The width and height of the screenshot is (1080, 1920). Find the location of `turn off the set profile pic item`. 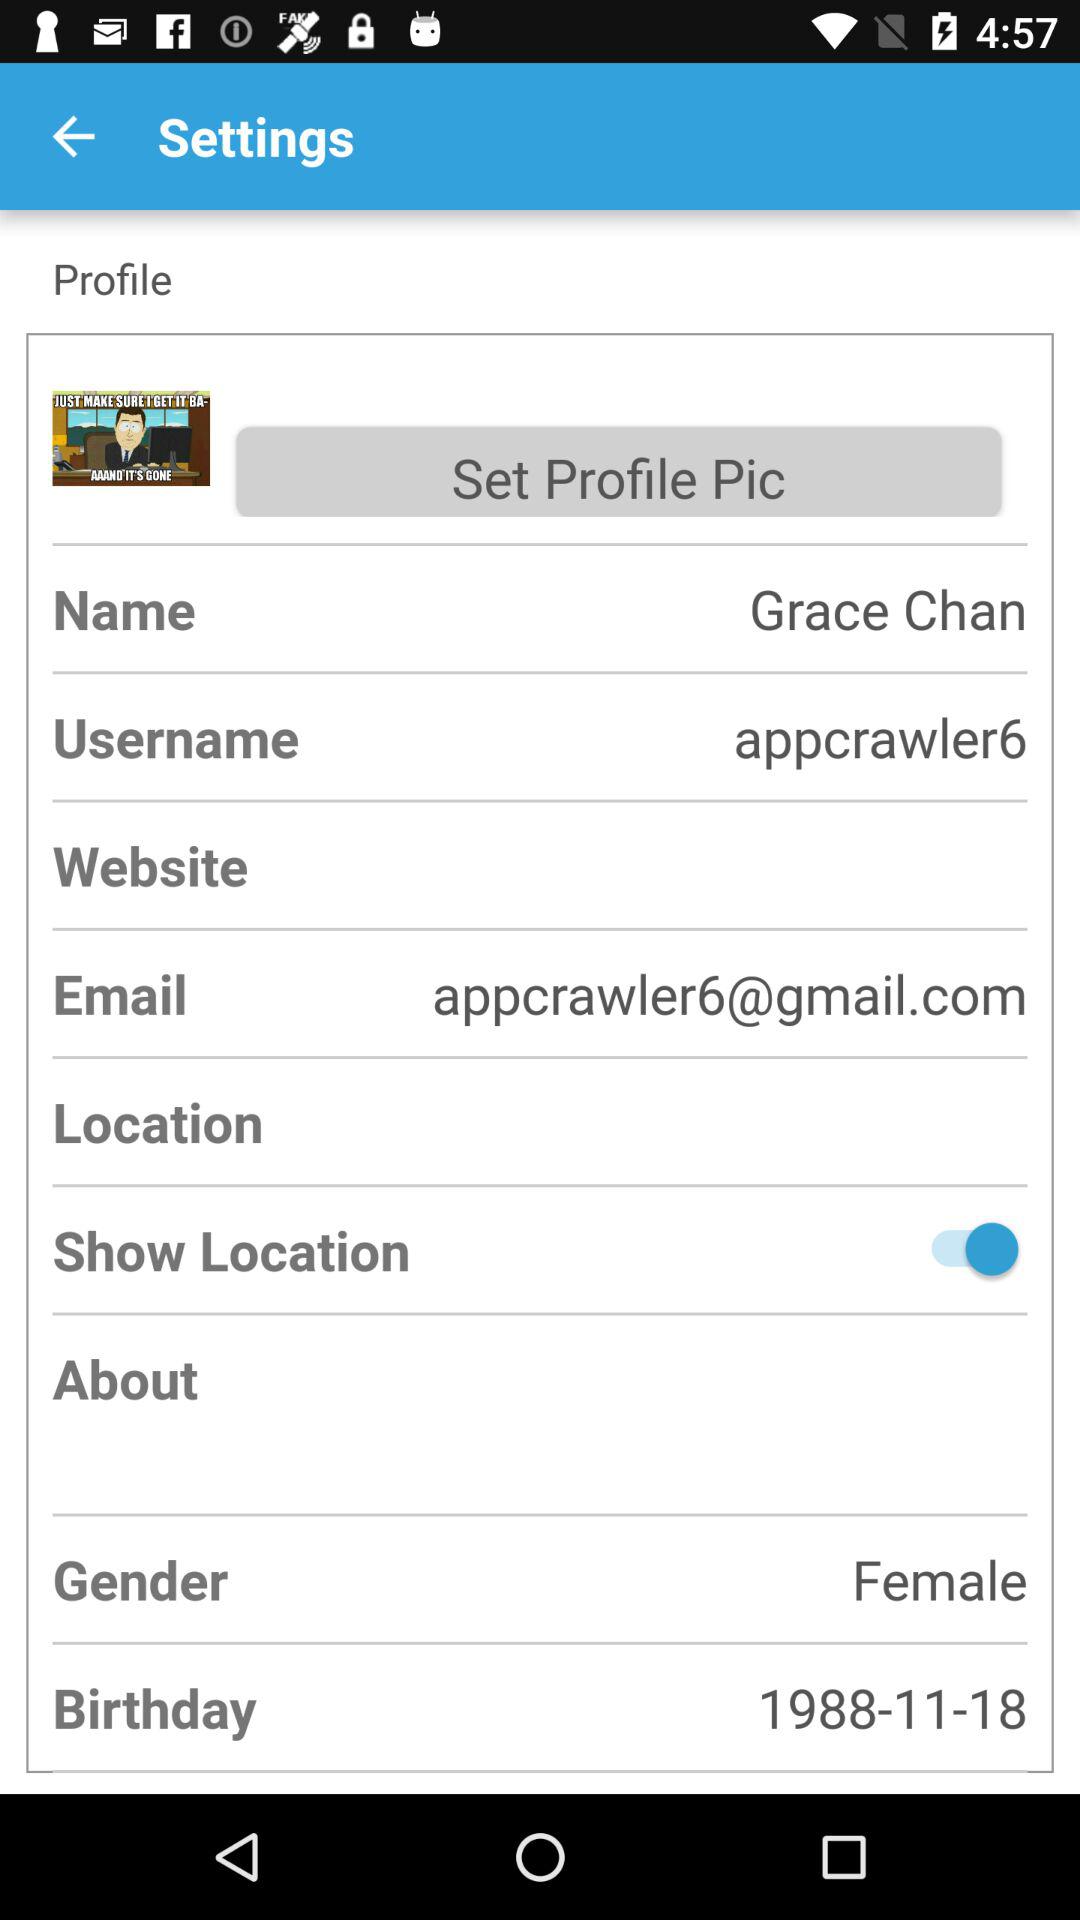

turn off the set profile pic item is located at coordinates (618, 472).